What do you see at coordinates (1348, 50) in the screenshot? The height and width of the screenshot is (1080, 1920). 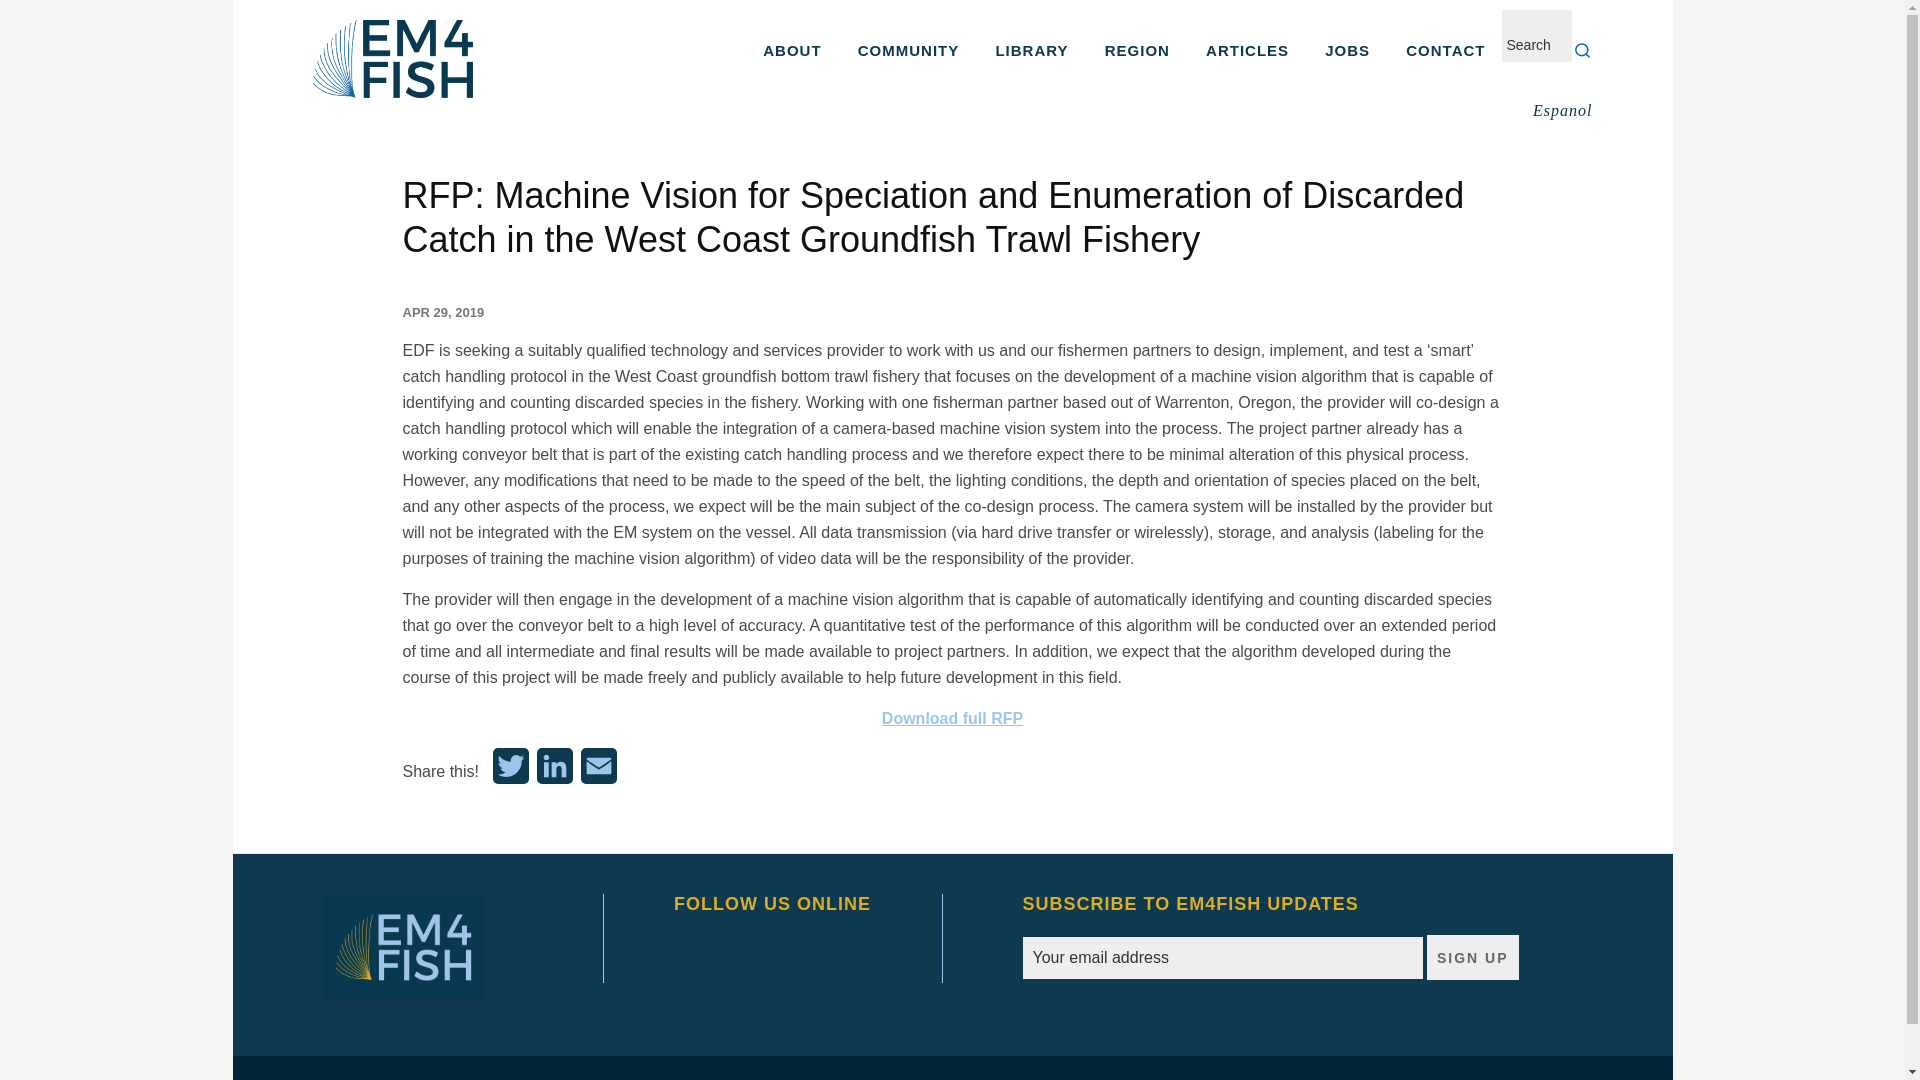 I see `JOBS` at bounding box center [1348, 50].